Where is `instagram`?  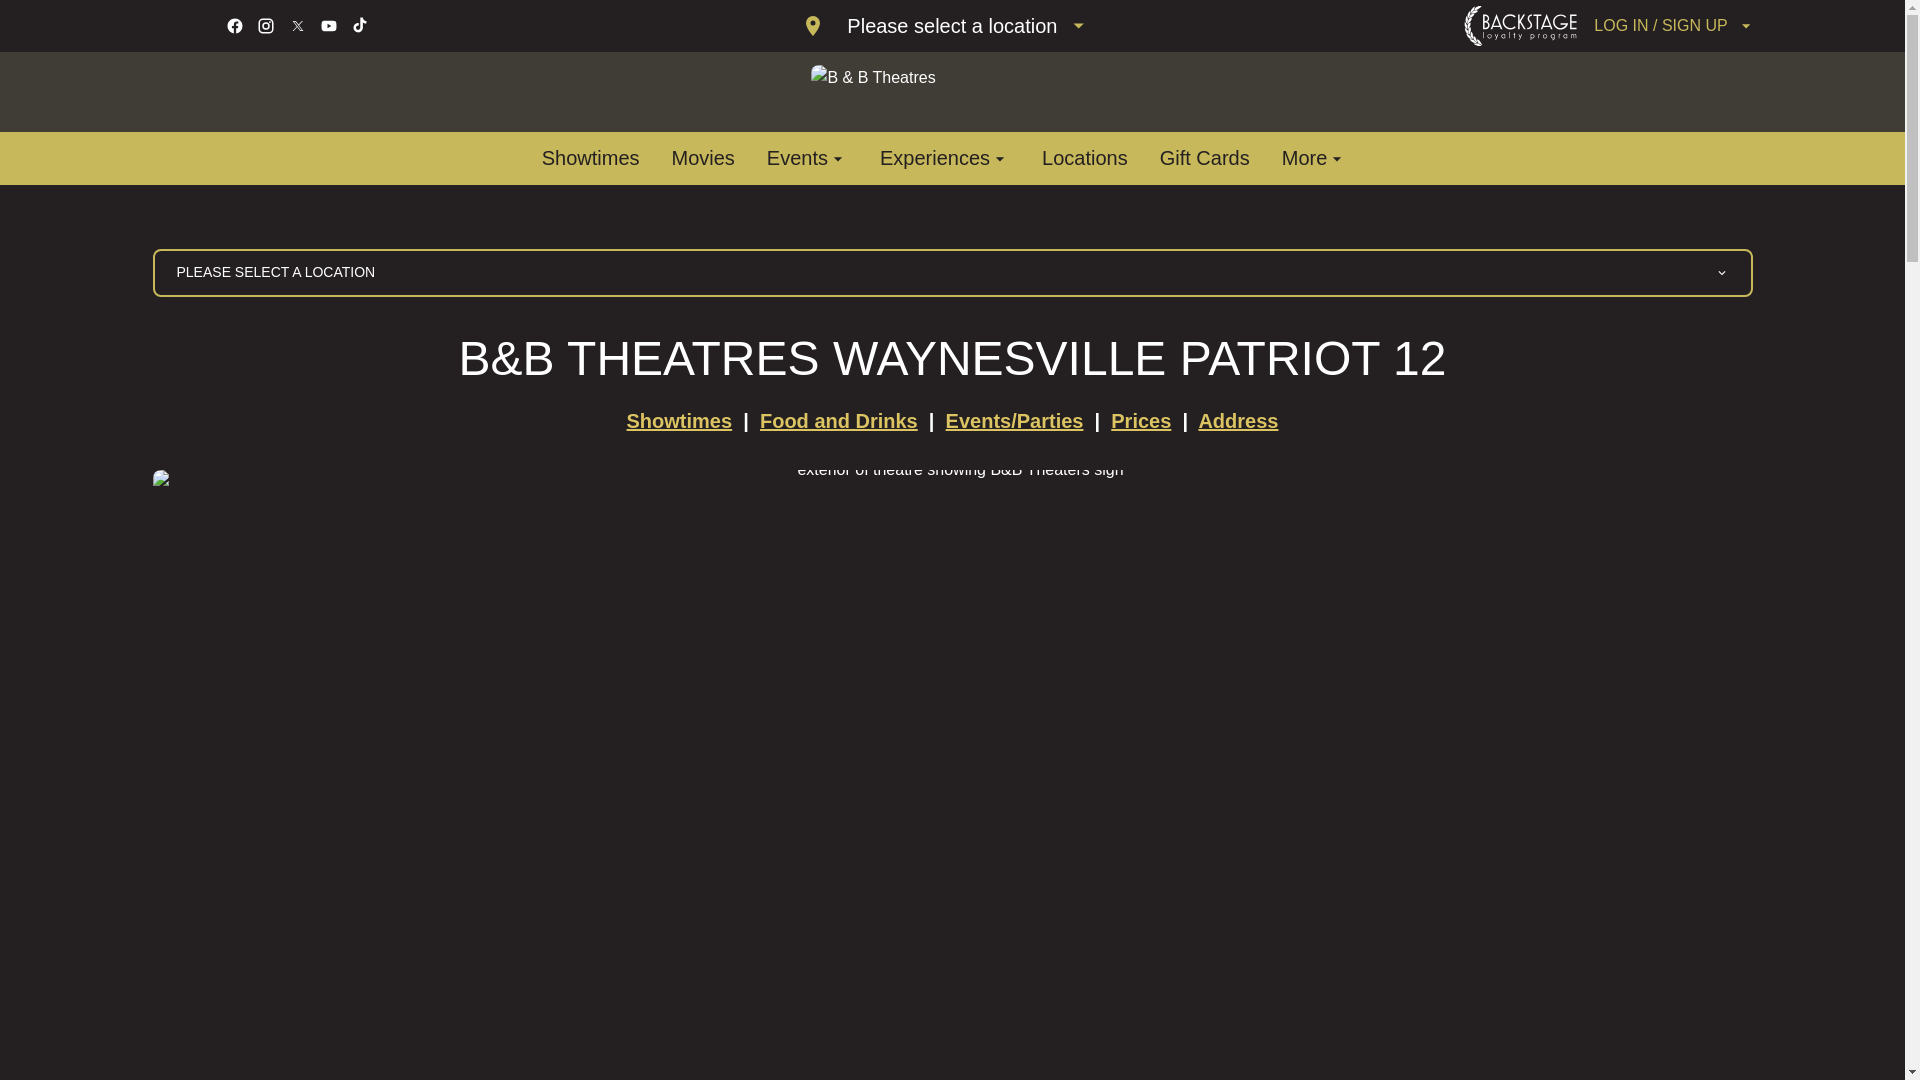
instagram is located at coordinates (266, 26).